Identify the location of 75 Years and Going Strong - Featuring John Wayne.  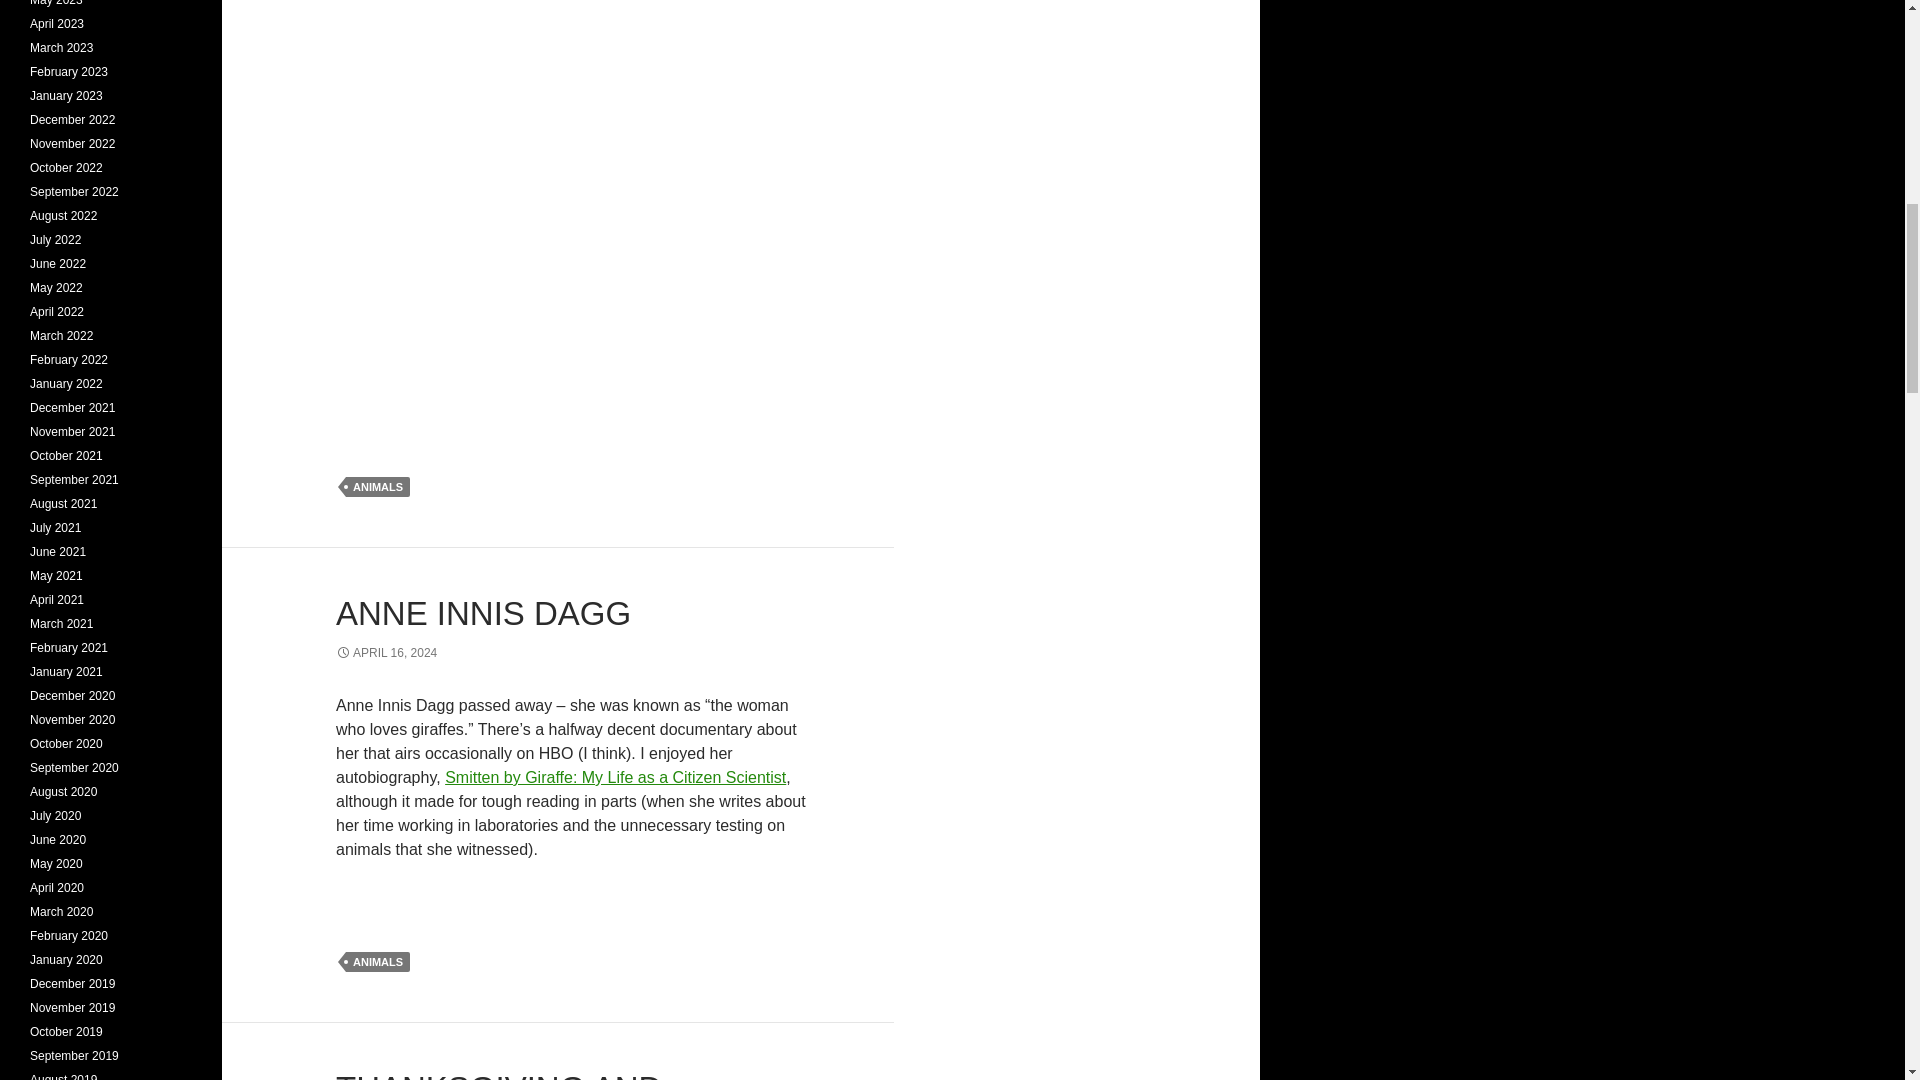
(573, 185).